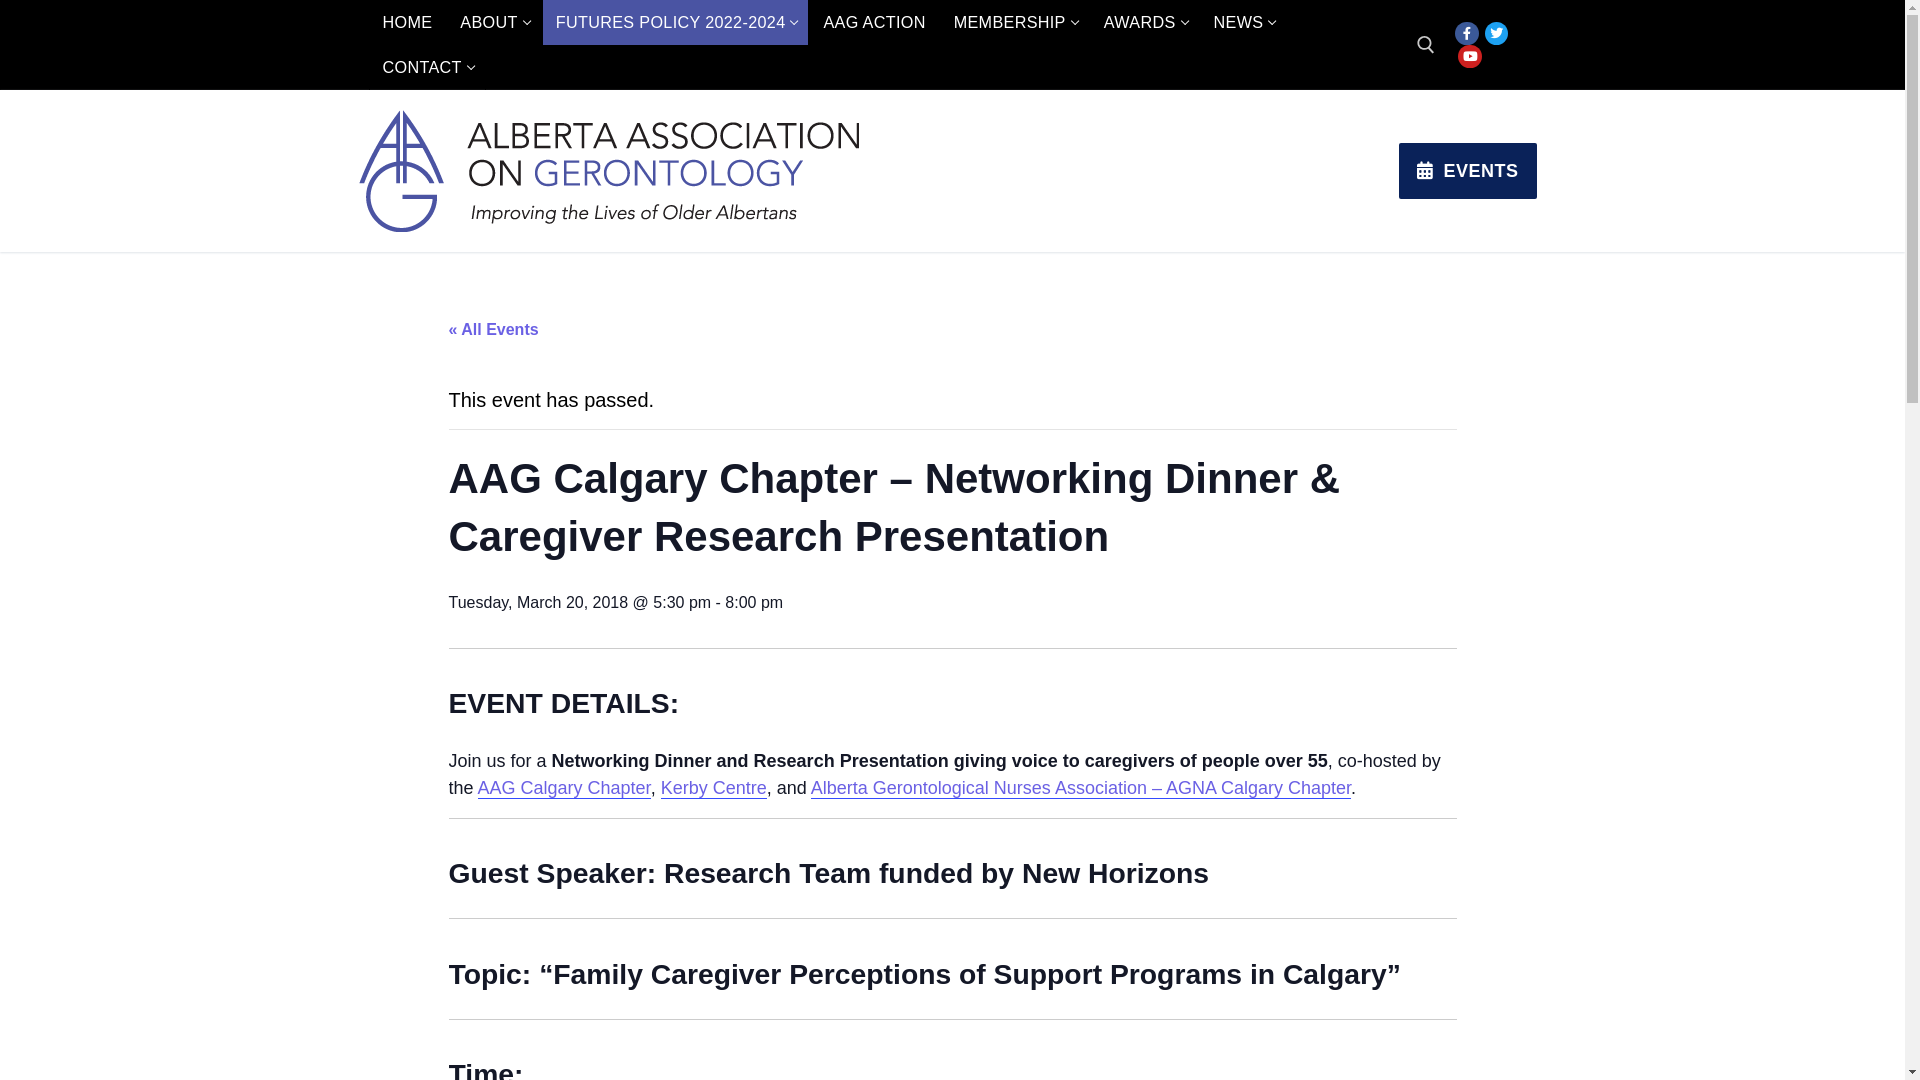 This screenshot has width=1920, height=1080. Describe the element at coordinates (874, 22) in the screenshot. I see `AAG ACTION` at that location.